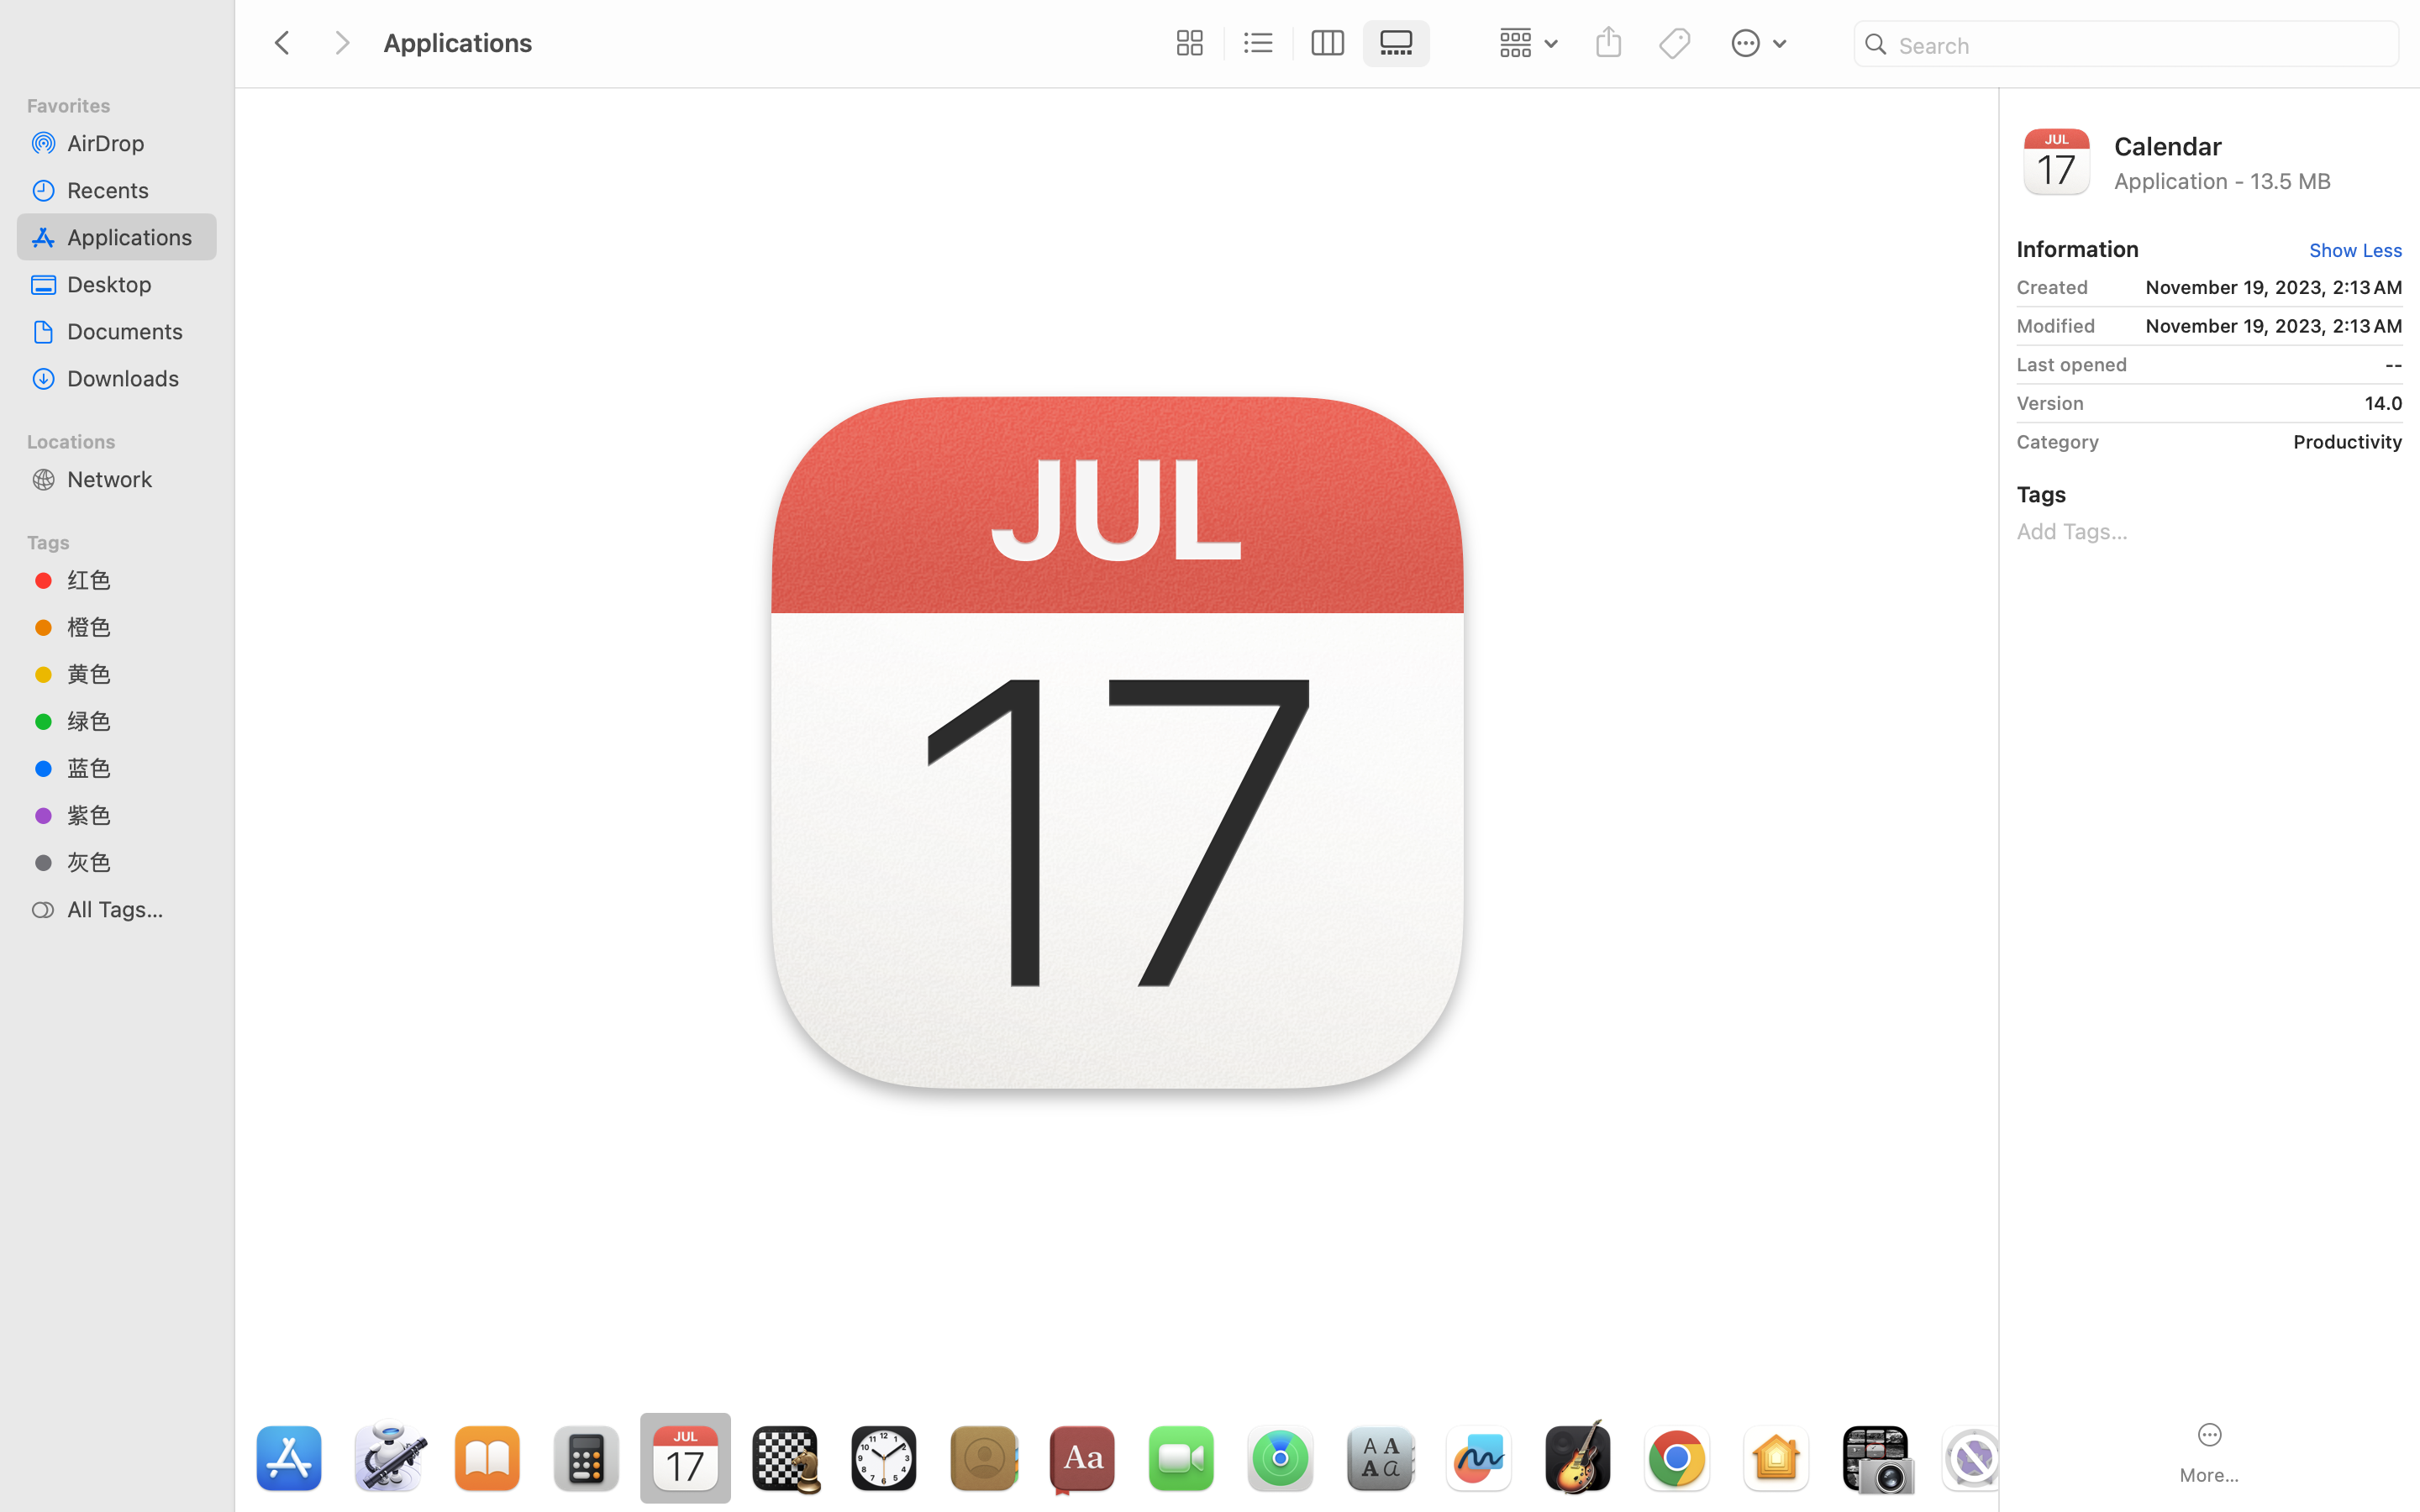 This screenshot has width=2420, height=1512. Describe the element at coordinates (135, 580) in the screenshot. I see `红色` at that location.